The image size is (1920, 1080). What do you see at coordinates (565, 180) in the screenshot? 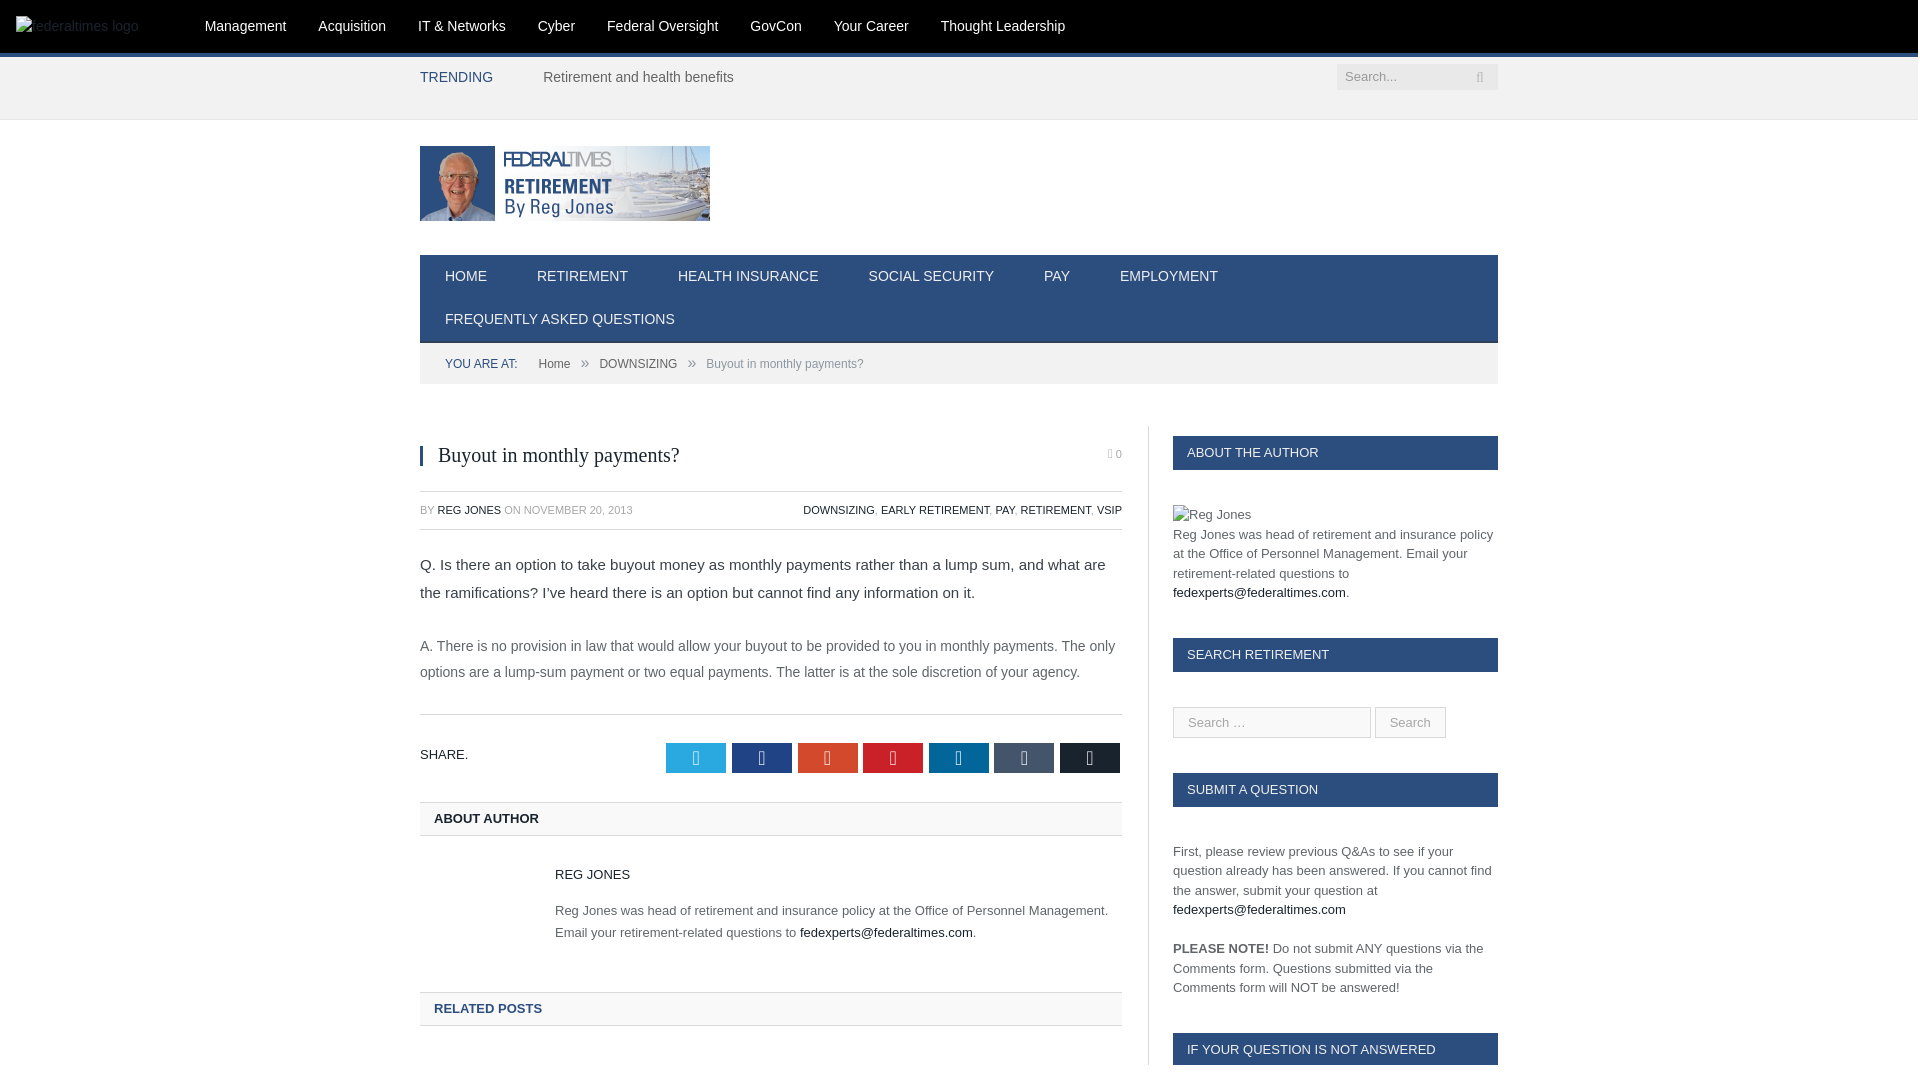
I see `Ask The Experts: Retirement` at bounding box center [565, 180].